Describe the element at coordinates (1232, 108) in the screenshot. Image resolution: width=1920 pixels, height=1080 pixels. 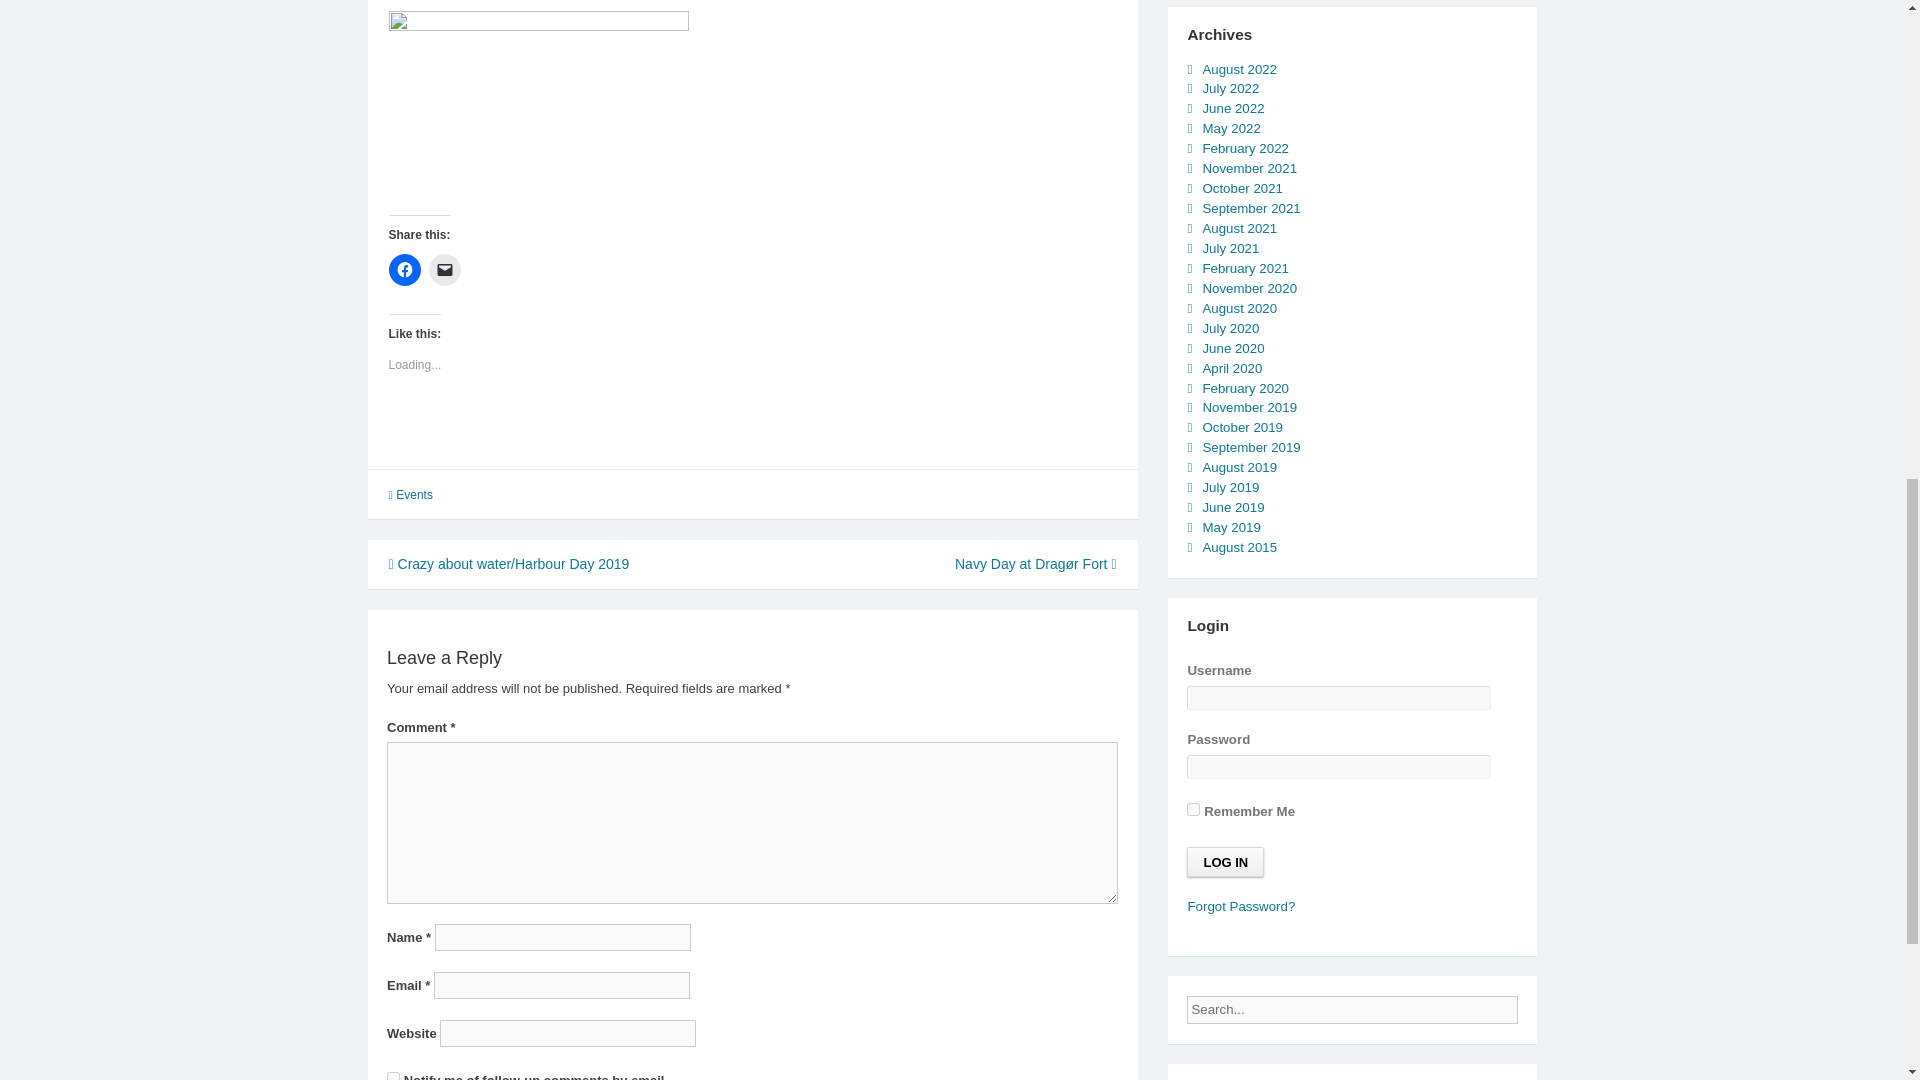
I see `June 2022` at that location.